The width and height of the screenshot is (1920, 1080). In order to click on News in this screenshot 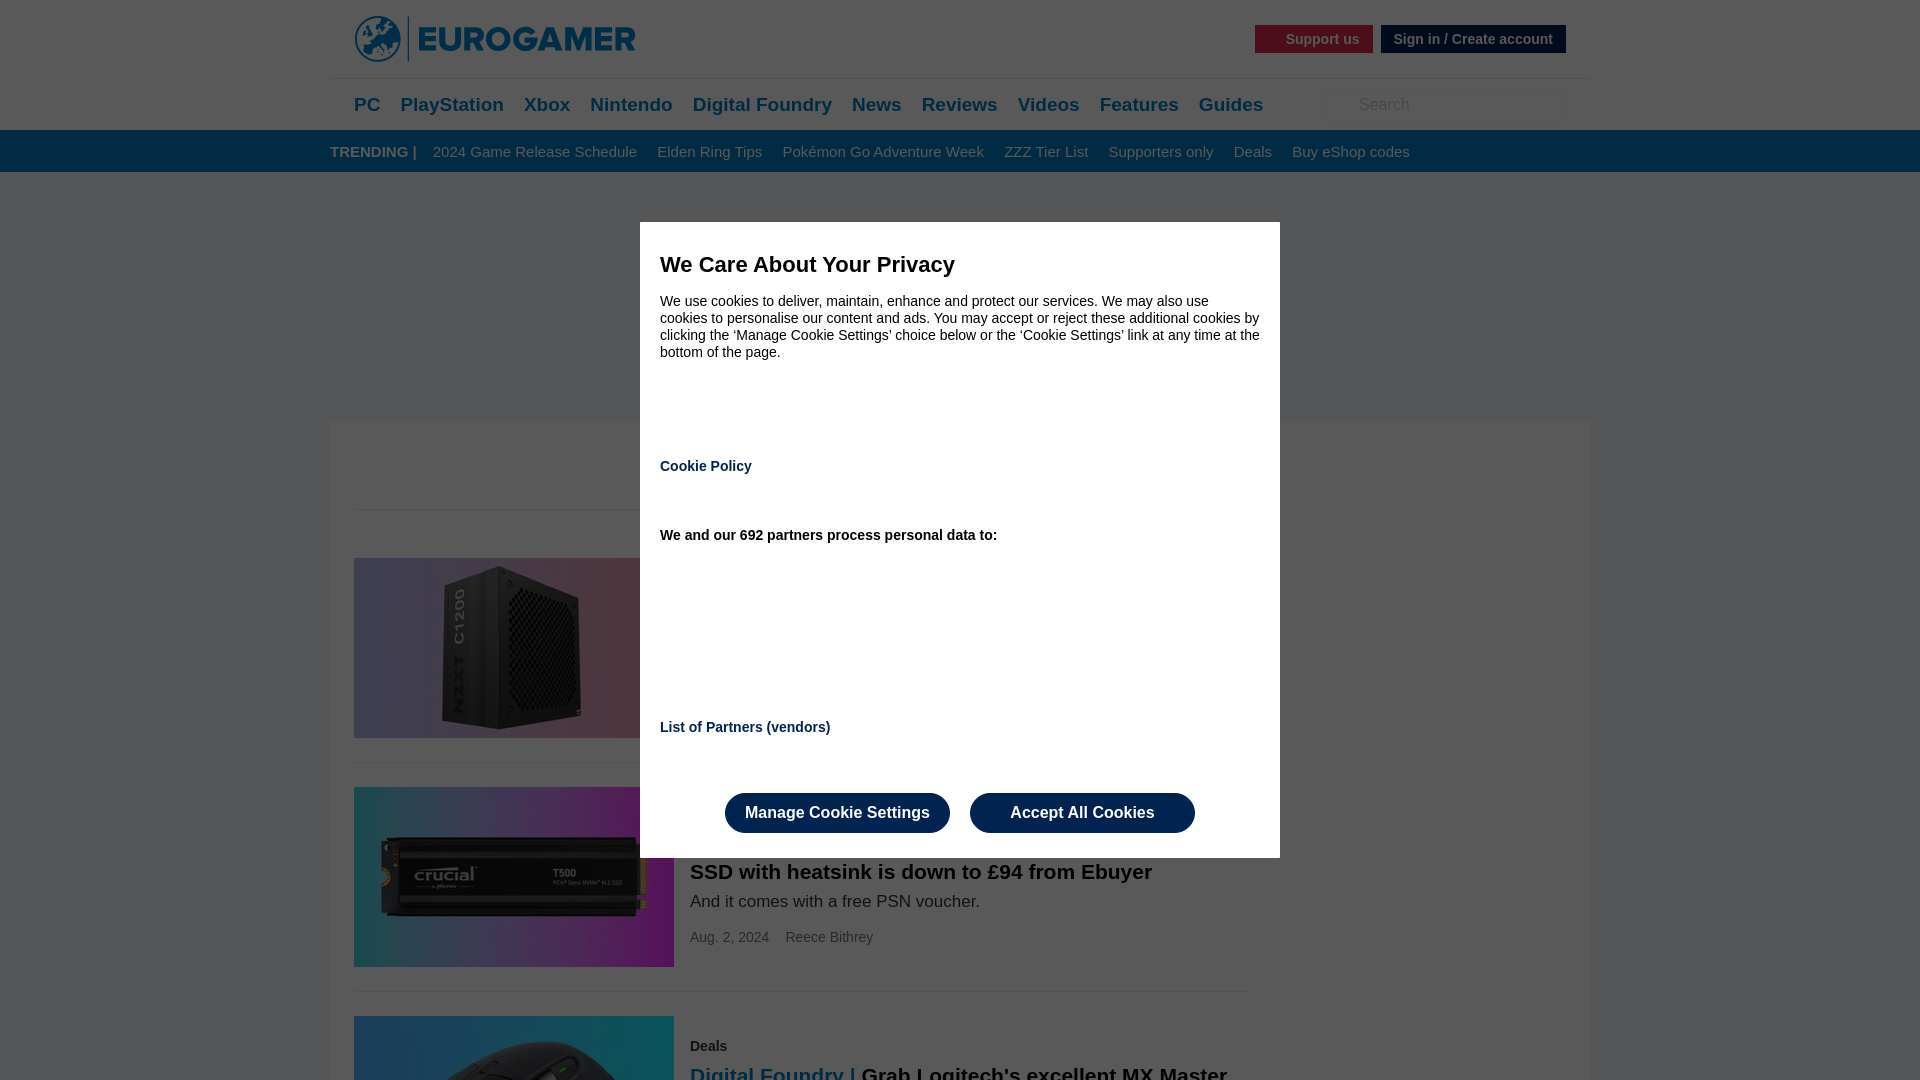, I will do `click(877, 104)`.